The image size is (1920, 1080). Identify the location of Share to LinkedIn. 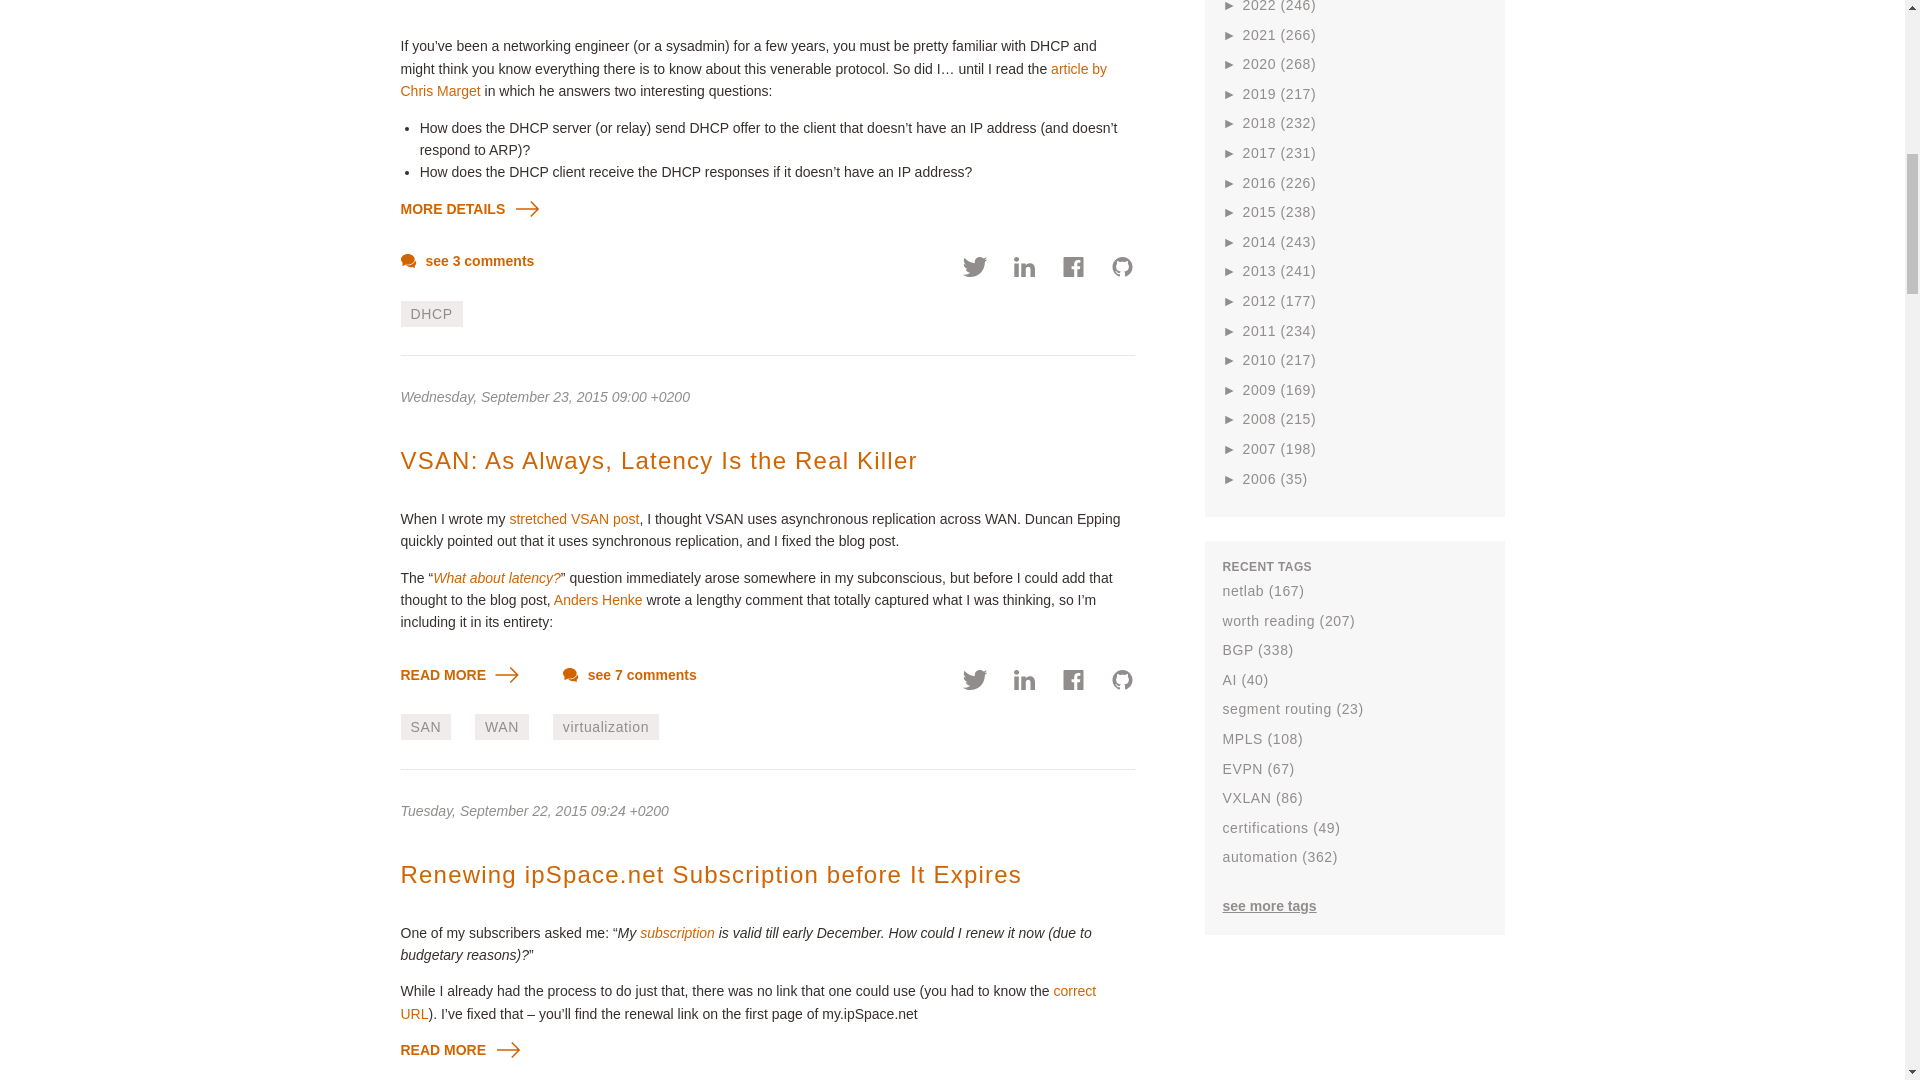
(1024, 270).